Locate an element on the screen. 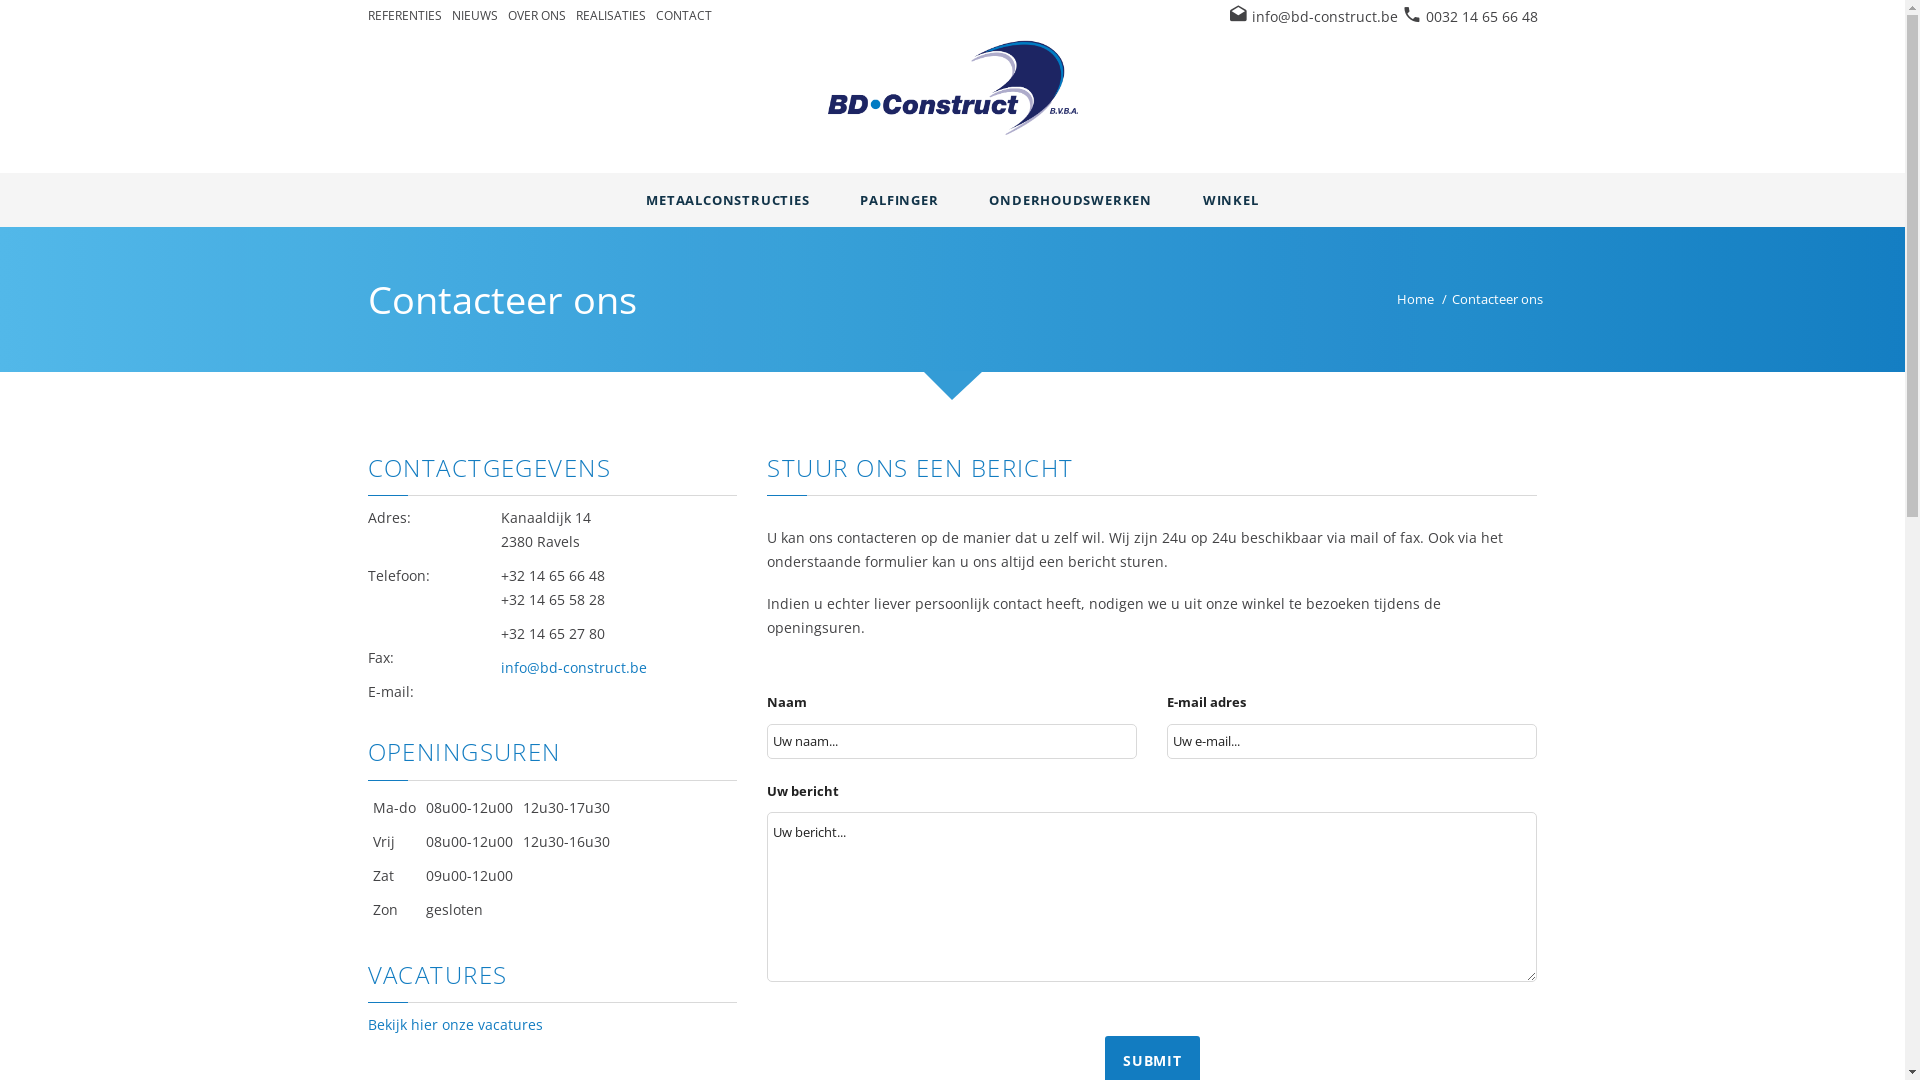  +32 14 65 66 48 is located at coordinates (553, 576).